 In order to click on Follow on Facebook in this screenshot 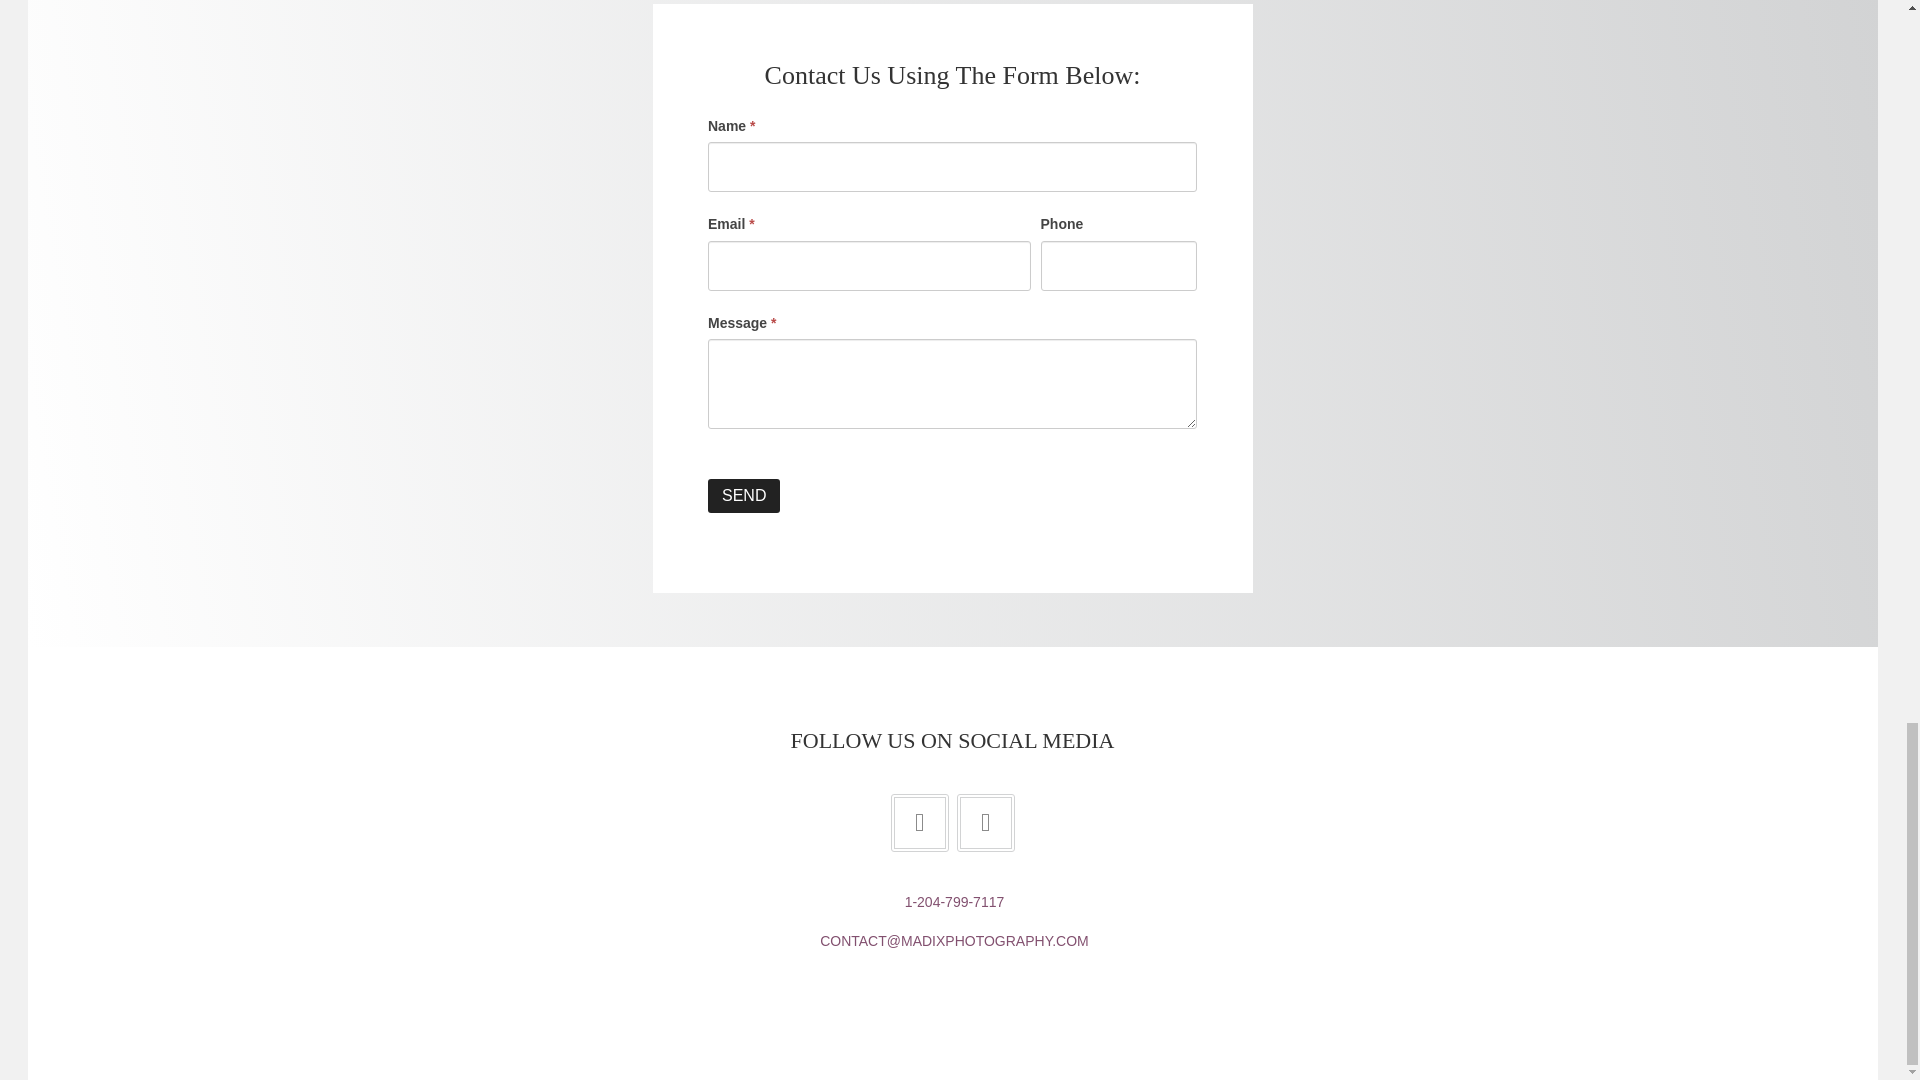, I will do `click(919, 822)`.